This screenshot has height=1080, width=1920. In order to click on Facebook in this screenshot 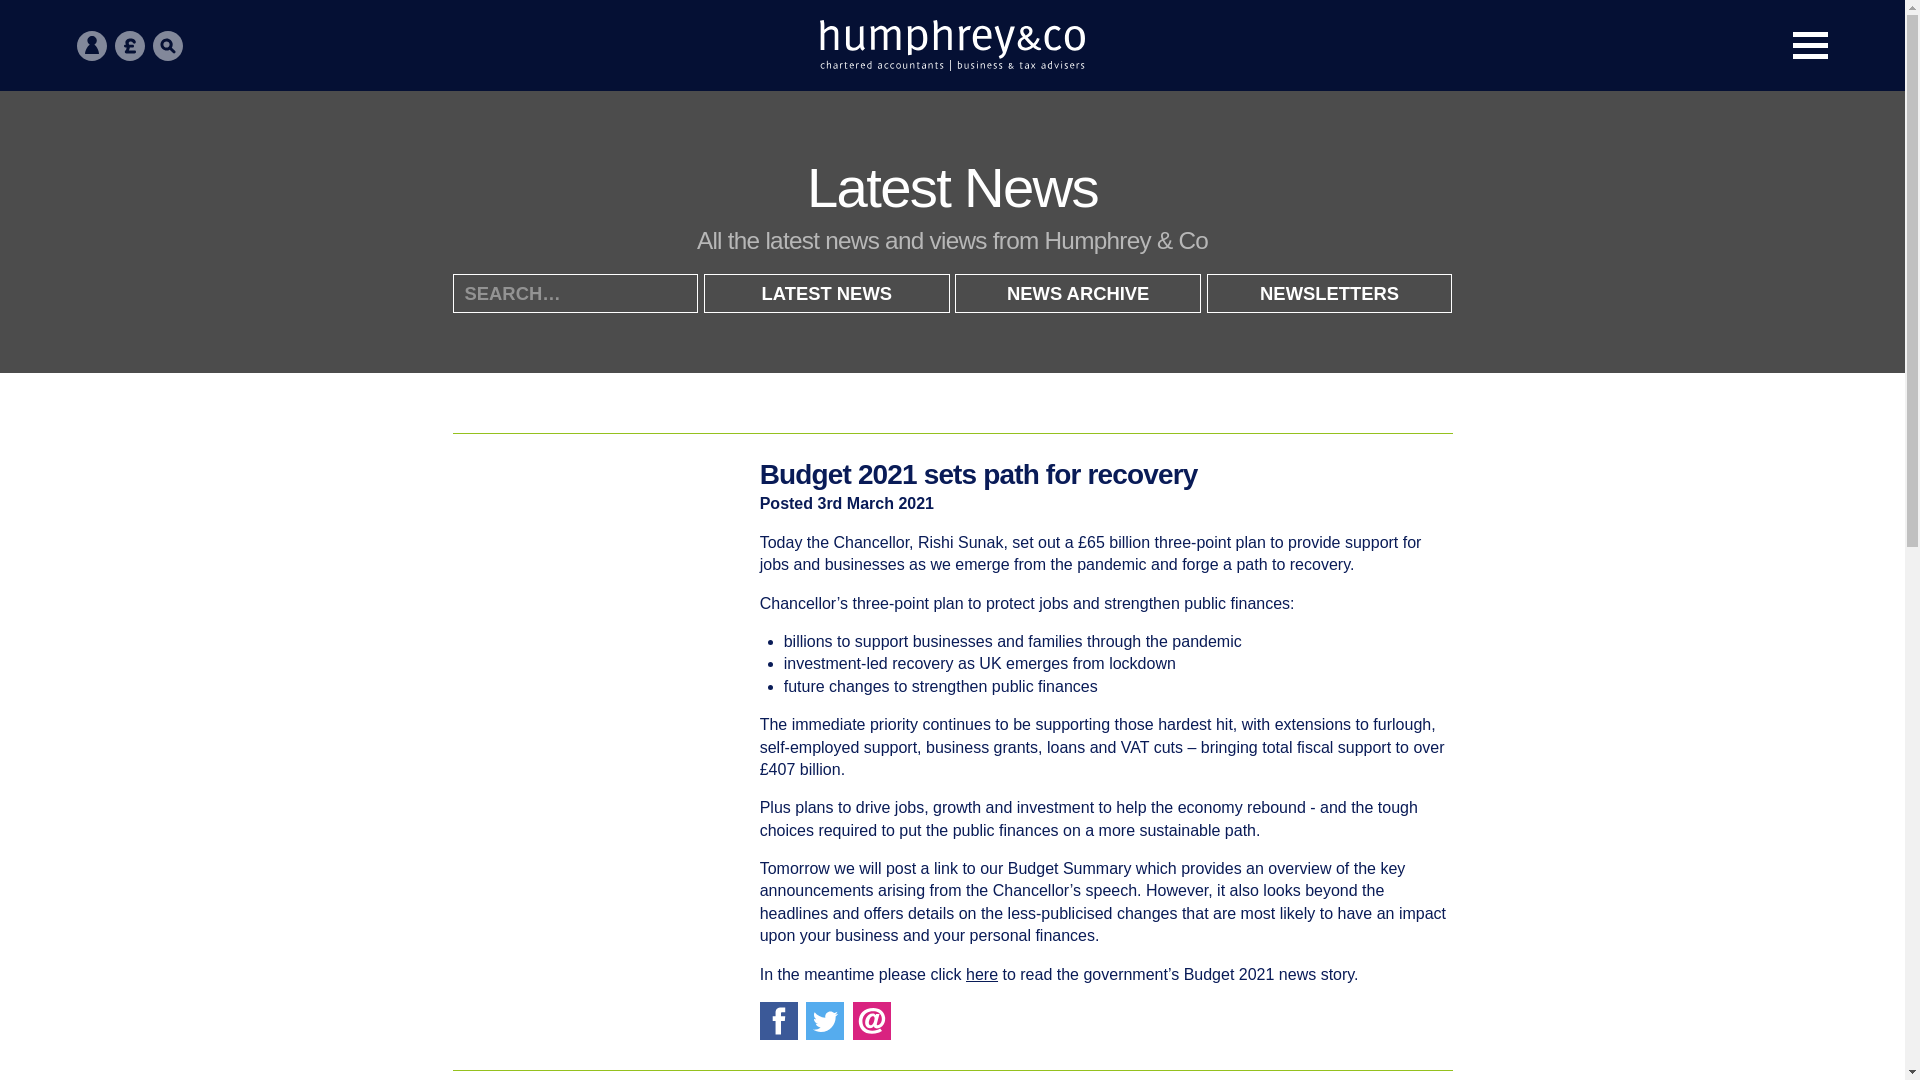, I will do `click(779, 1021)`.